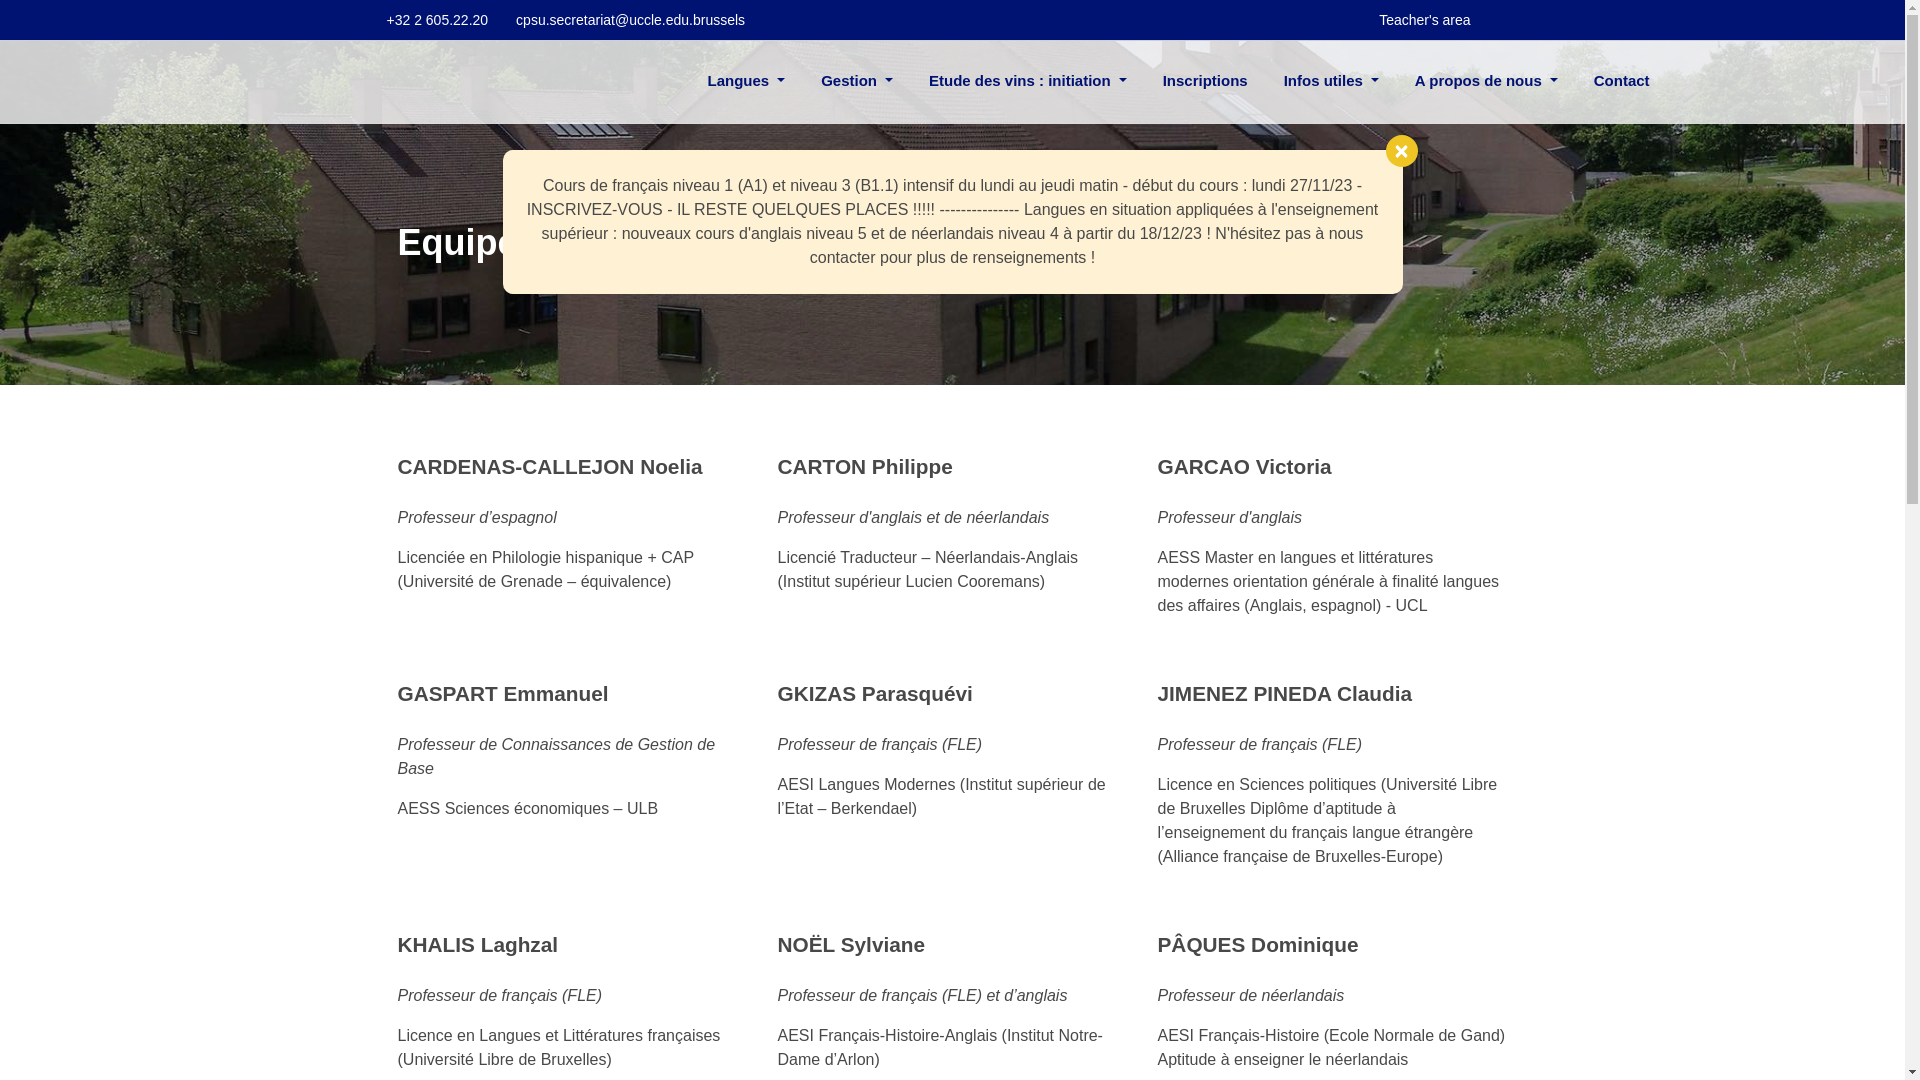 Image resolution: width=1920 pixels, height=1080 pixels. I want to click on Contact, so click(1622, 82).